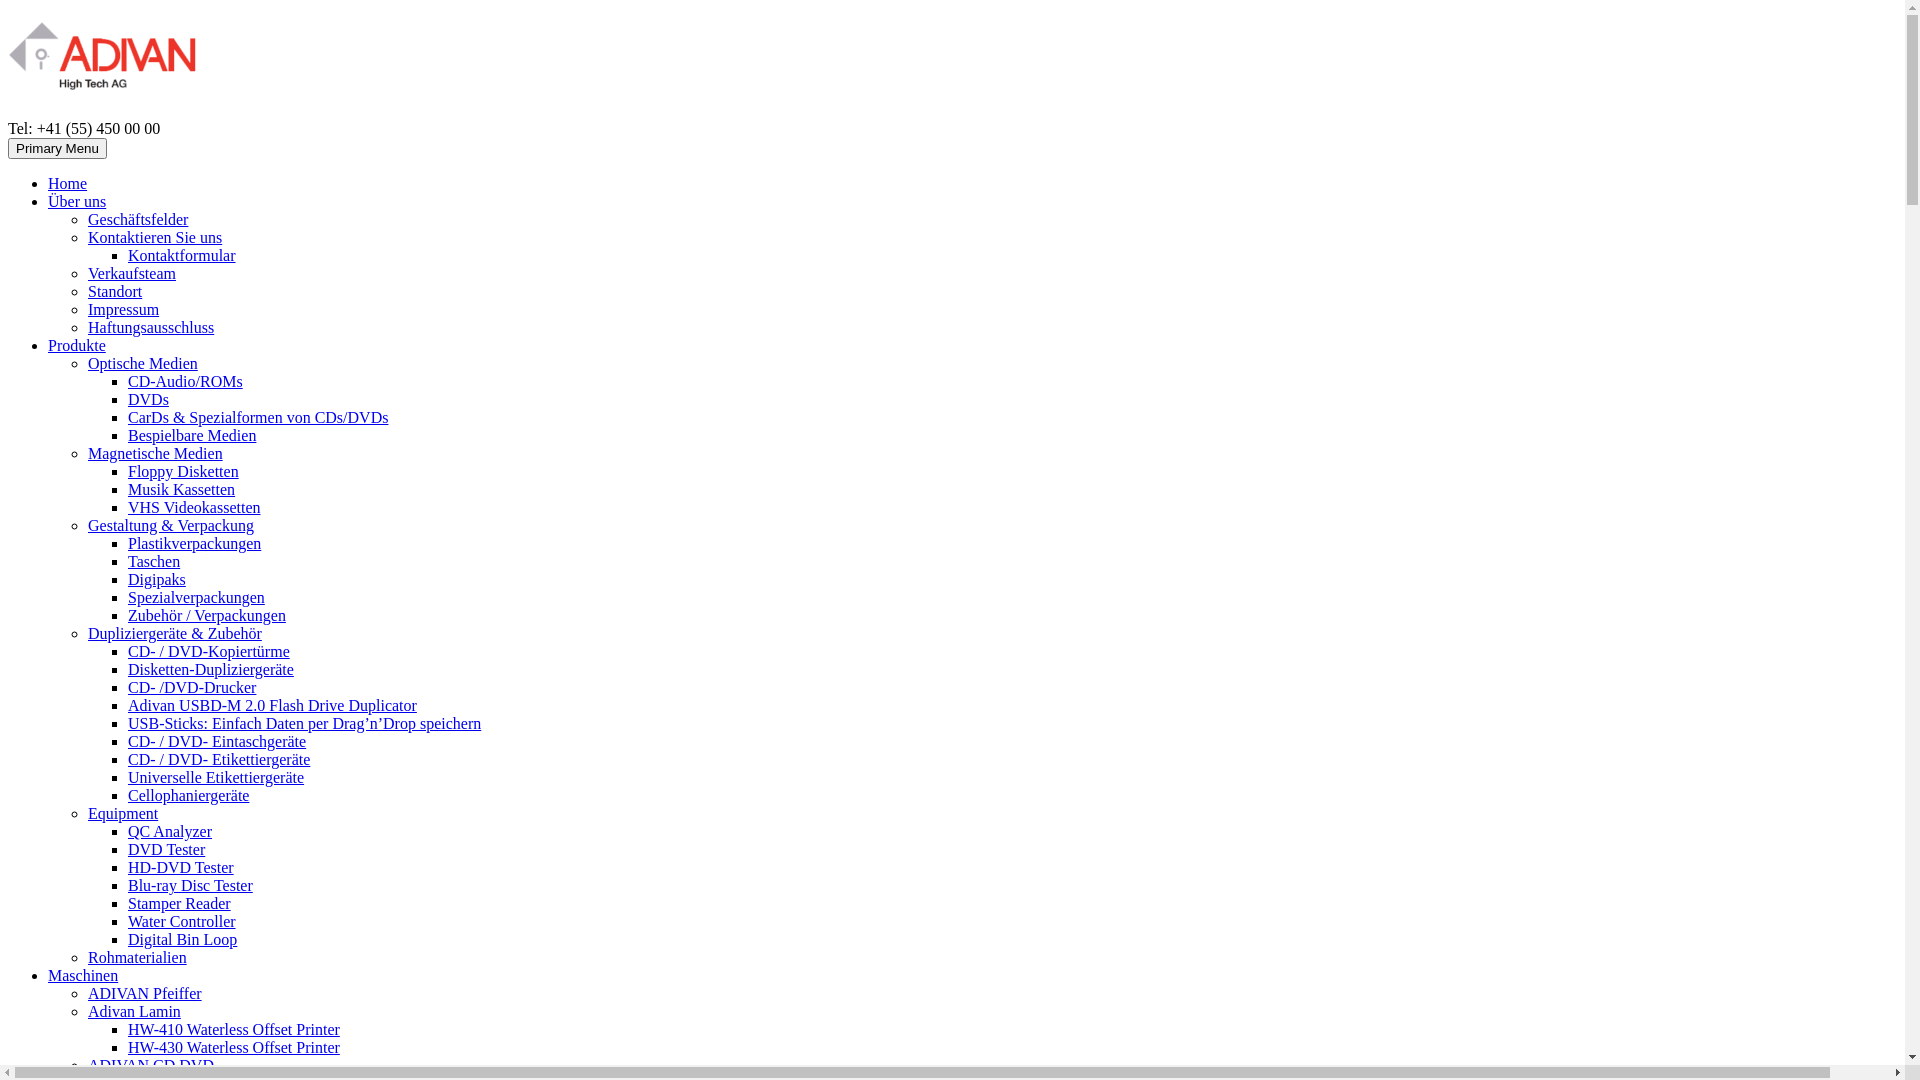 The width and height of the screenshot is (1920, 1080). What do you see at coordinates (123, 814) in the screenshot?
I see `Equipment` at bounding box center [123, 814].